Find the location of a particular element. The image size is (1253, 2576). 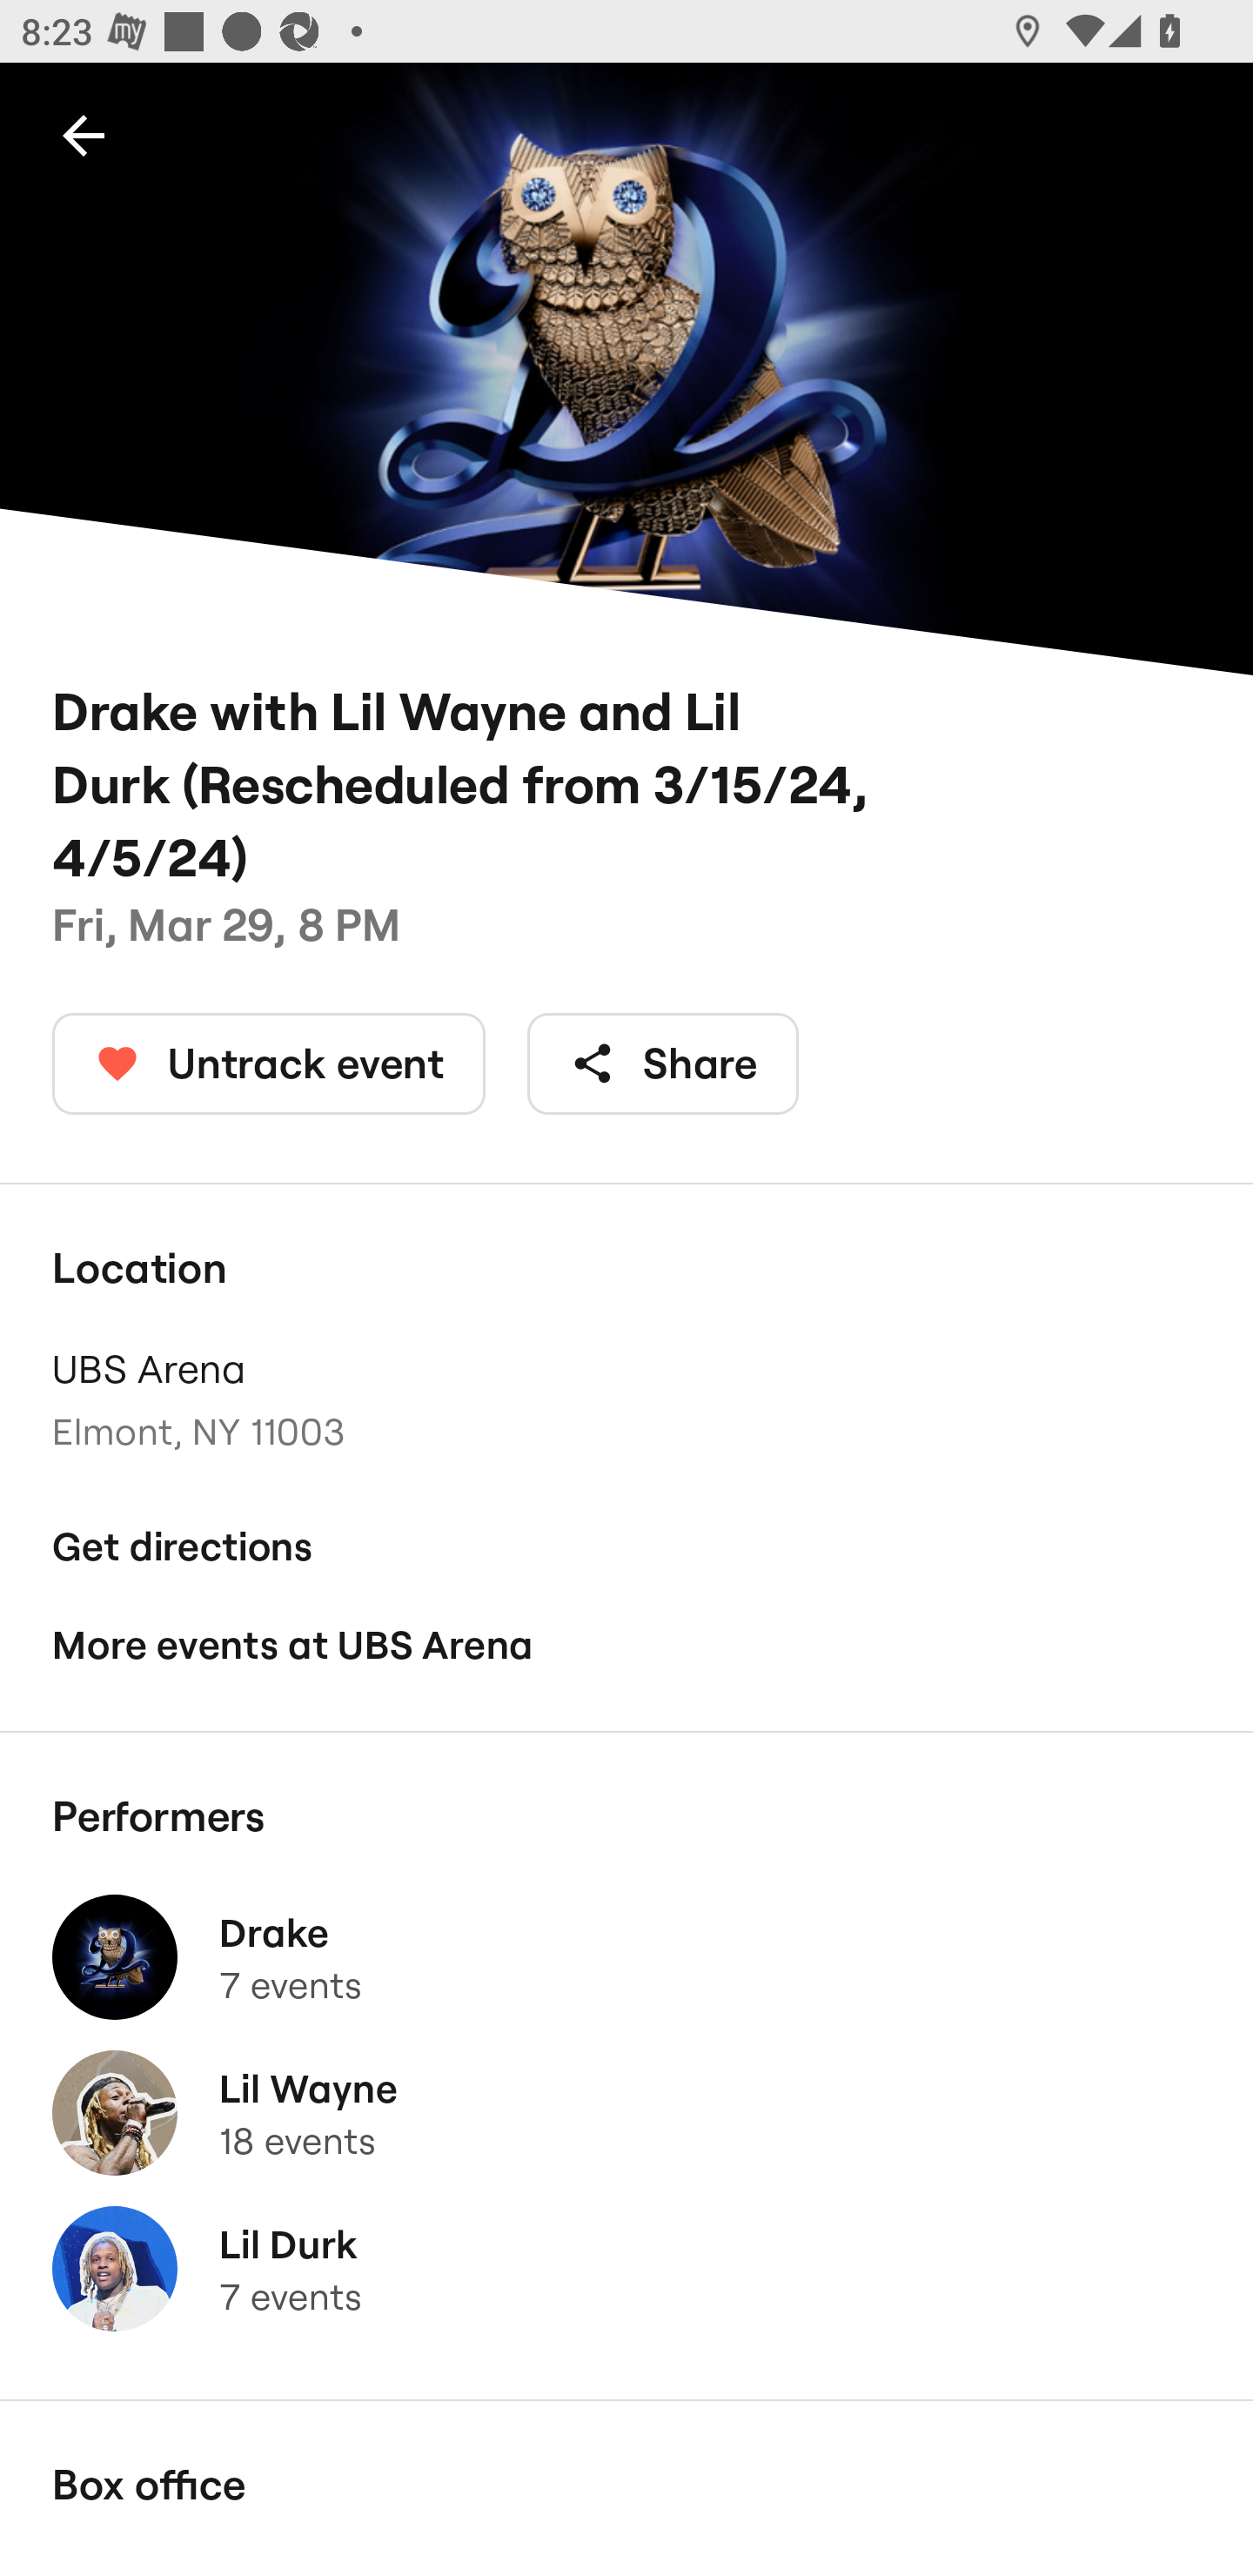

Drake 7 events is located at coordinates (626, 1957).